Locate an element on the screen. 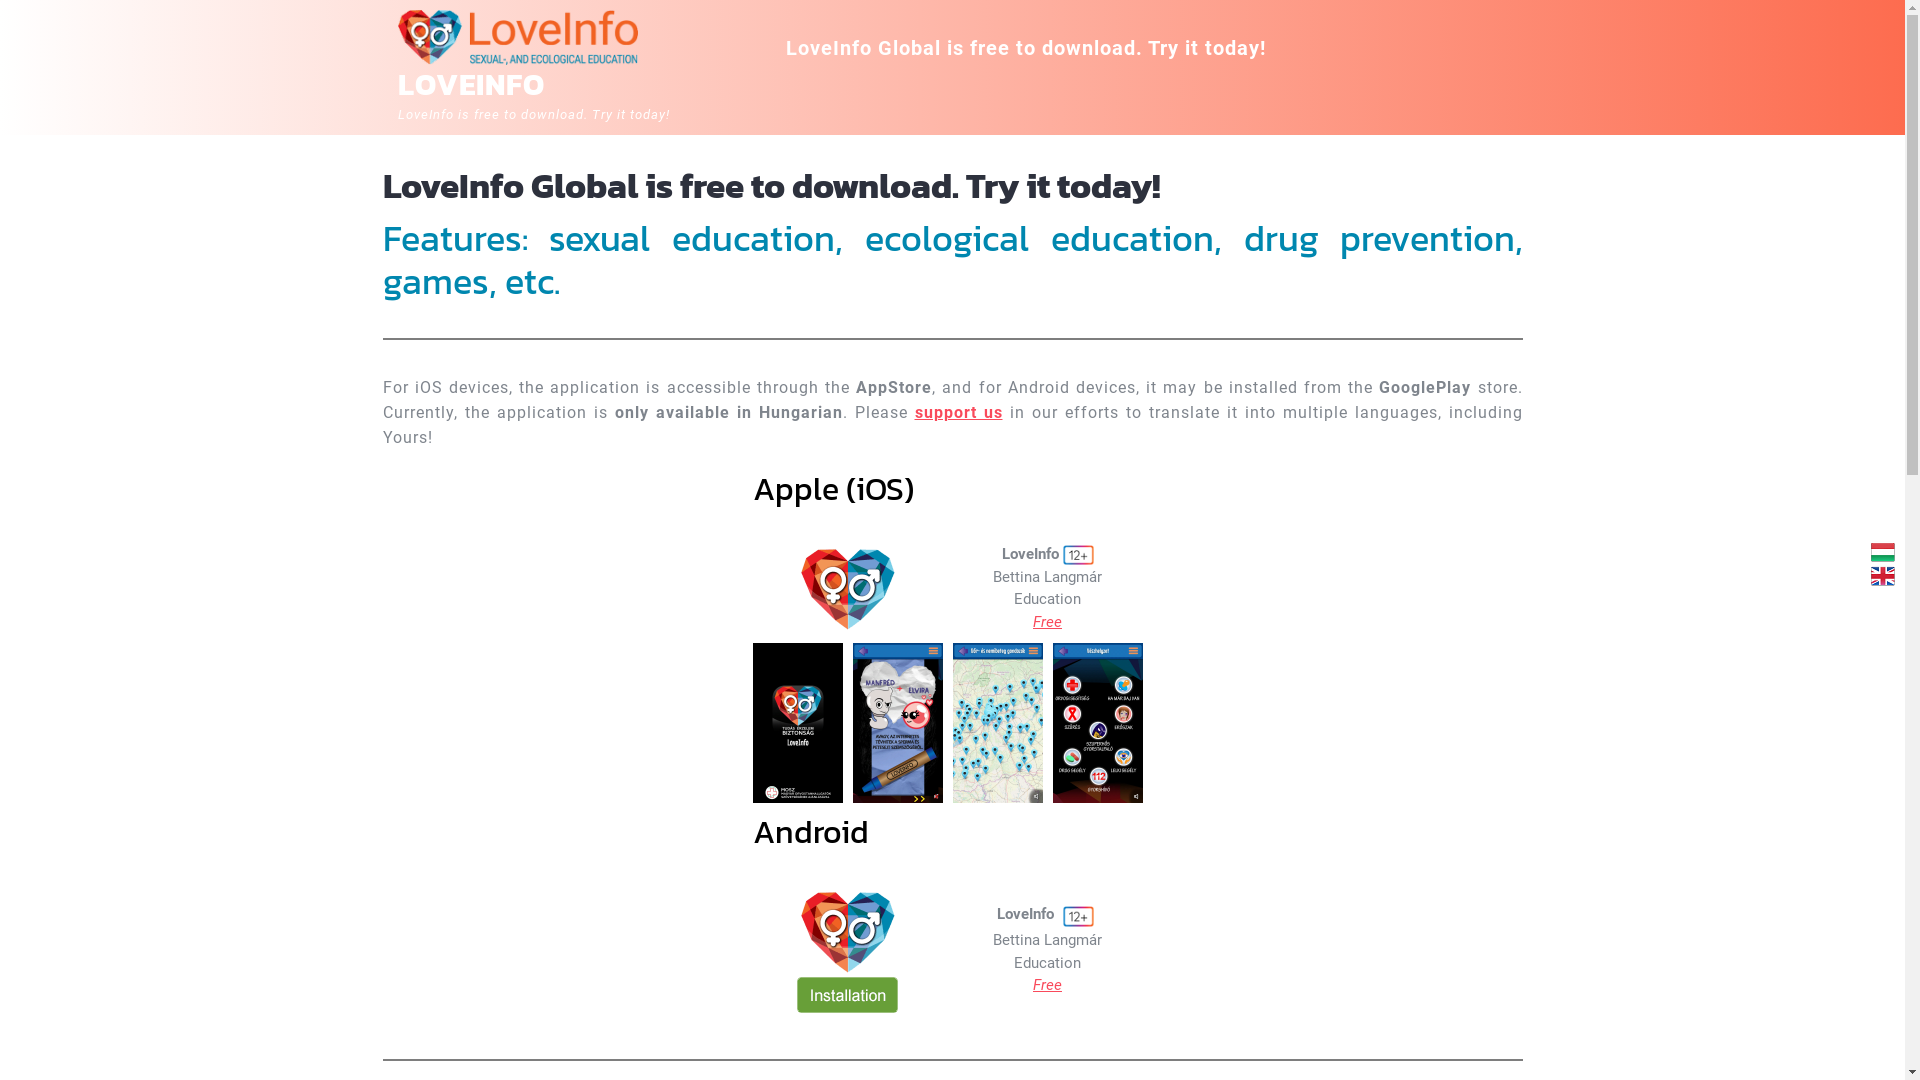 This screenshot has width=1920, height=1080. Free is located at coordinates (1048, 985).